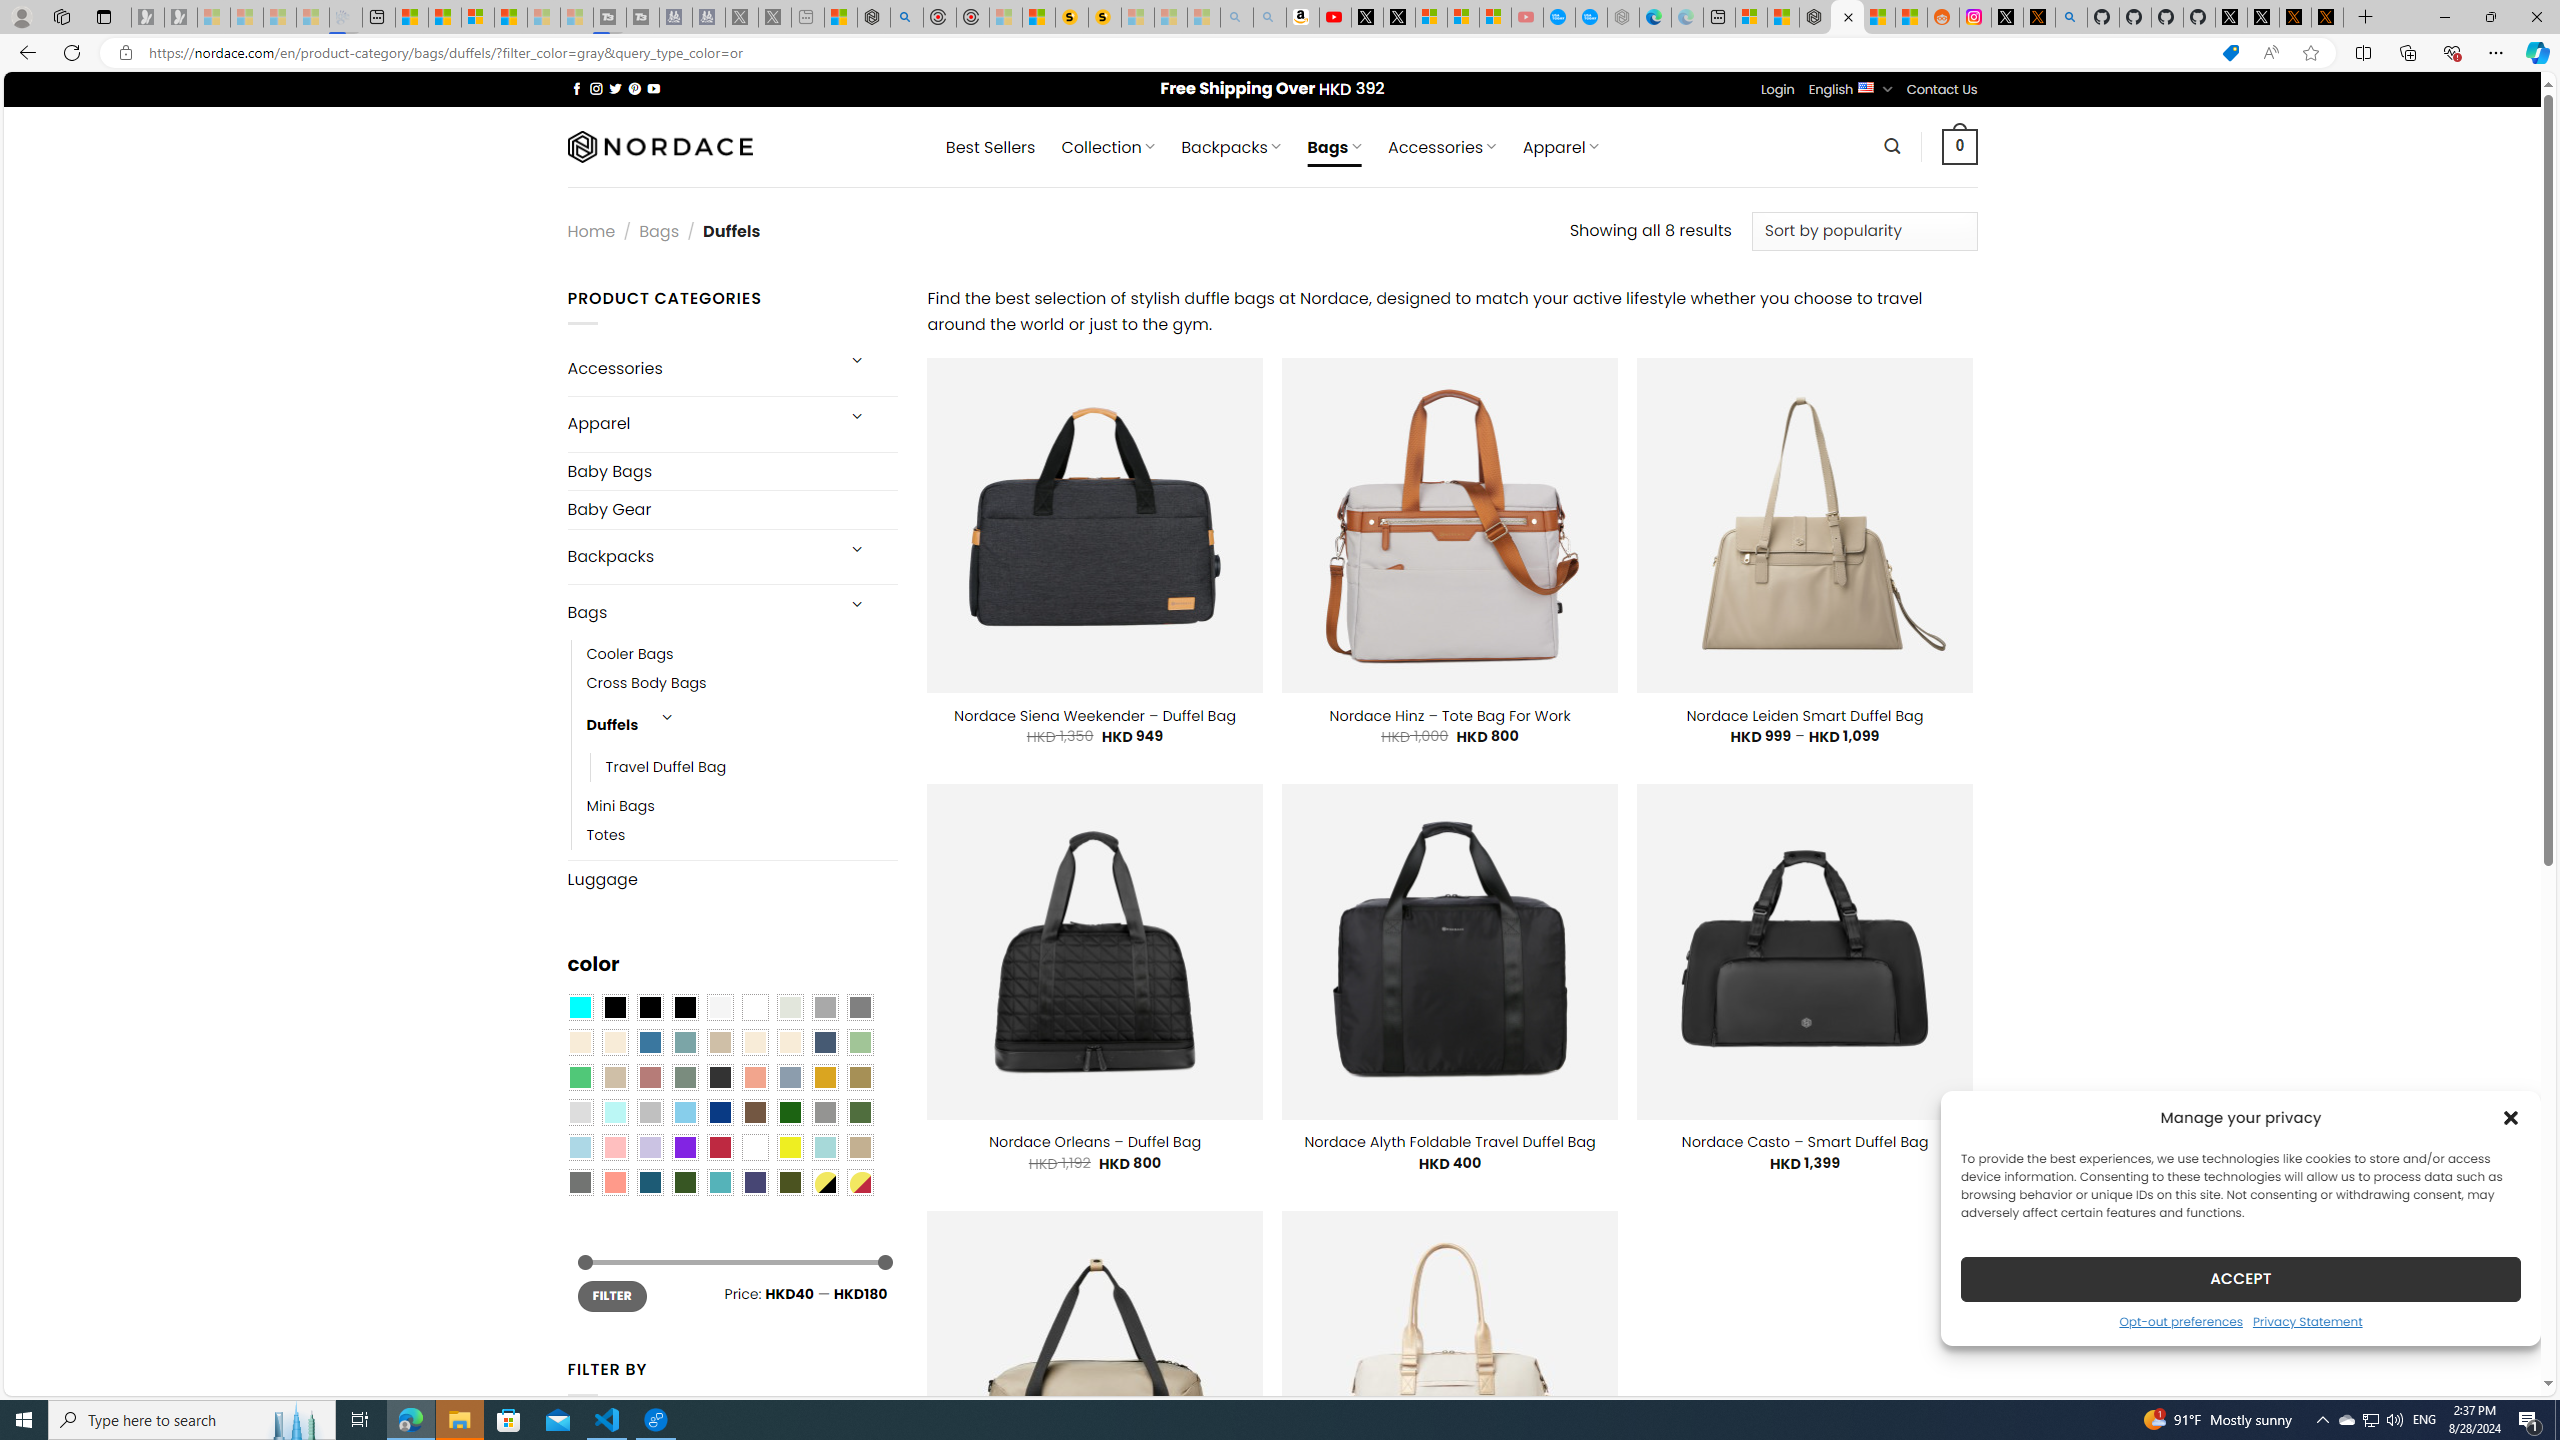 The width and height of the screenshot is (2560, 1440). I want to click on X - Sleeping, so click(774, 17).